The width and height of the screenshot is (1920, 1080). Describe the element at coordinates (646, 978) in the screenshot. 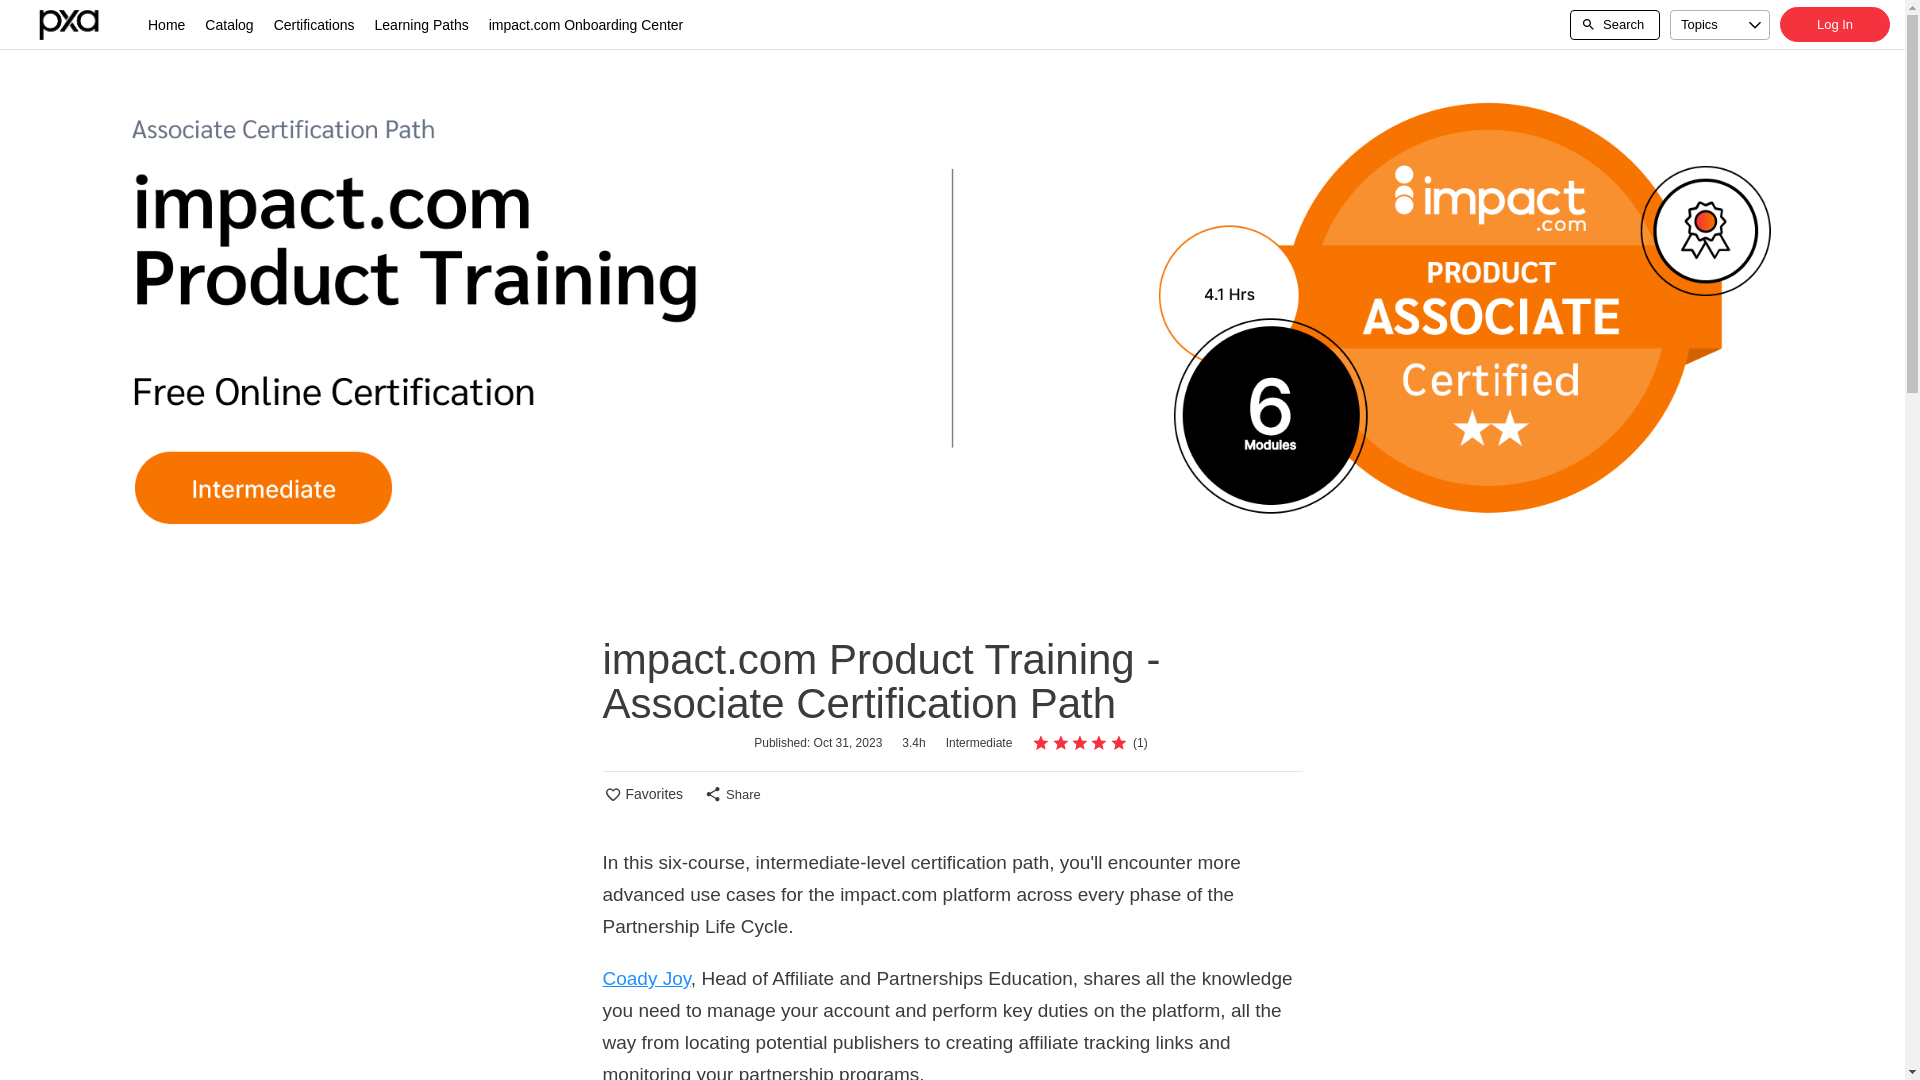

I see `Coady Joy` at that location.